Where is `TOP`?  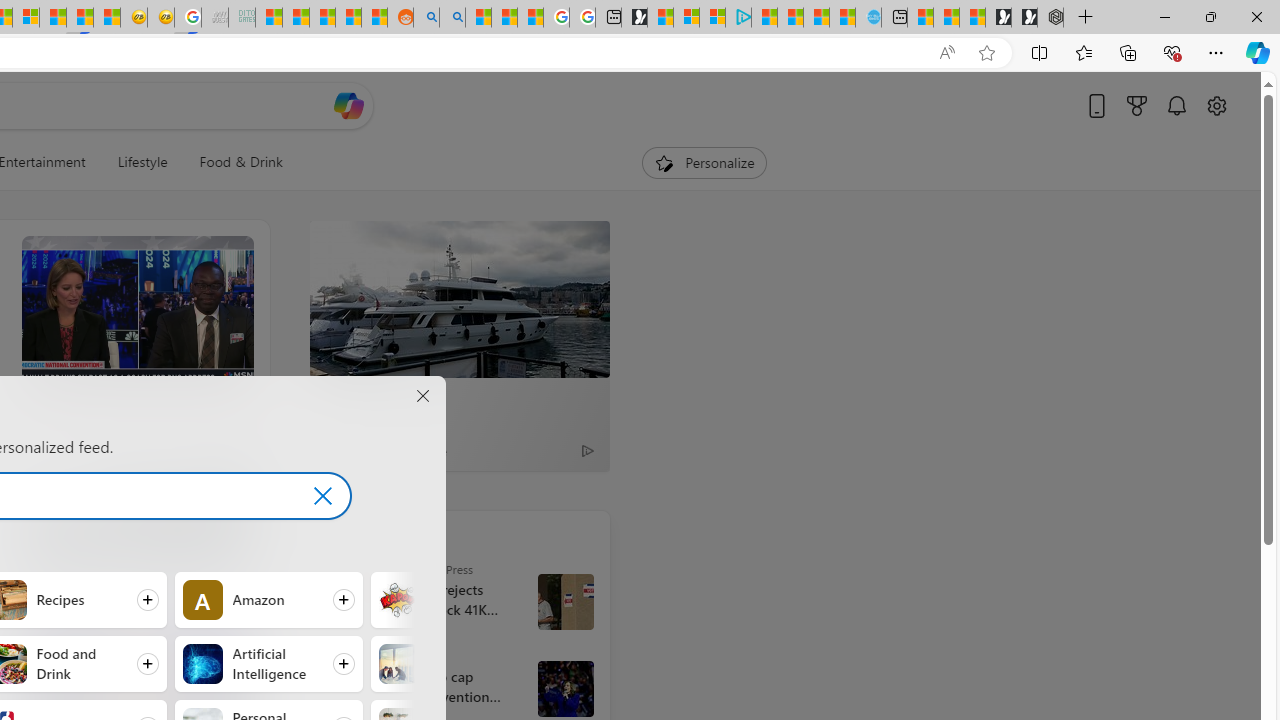
TOP is located at coordinates (332, 534).